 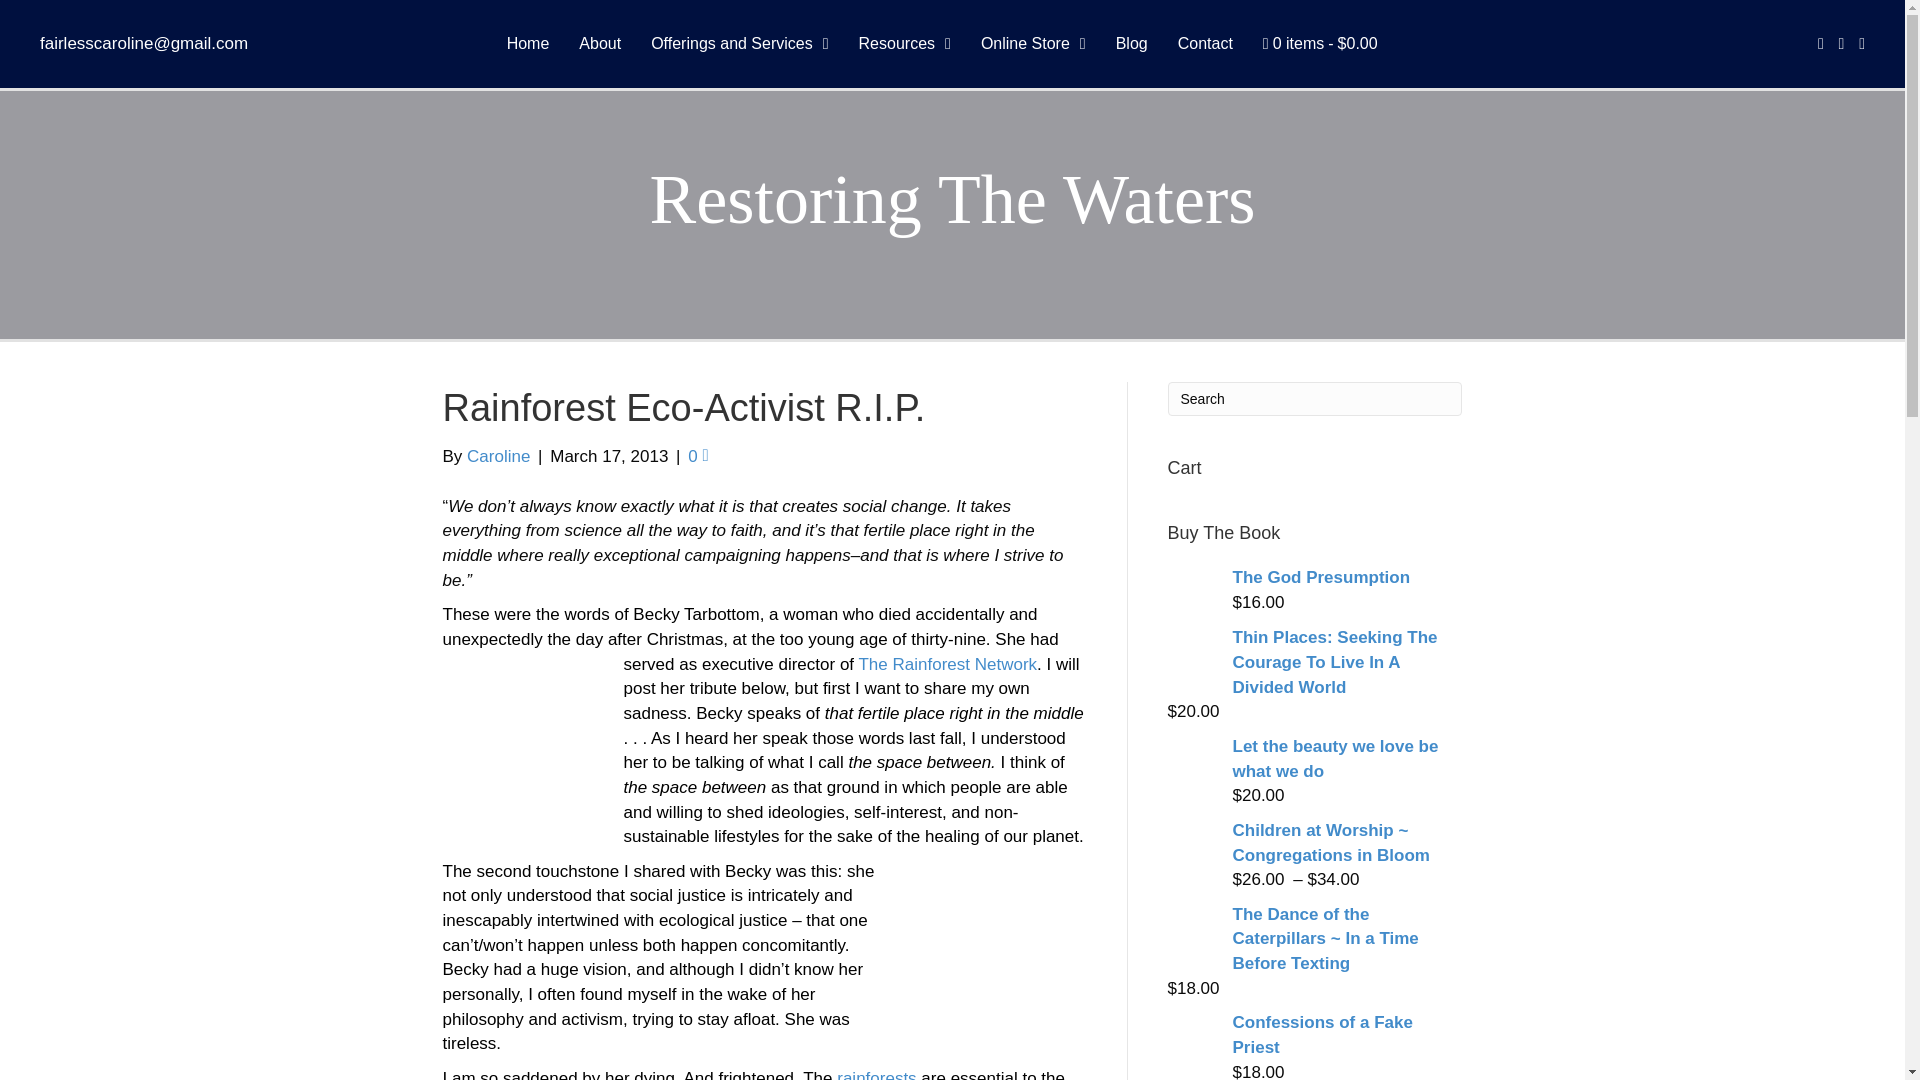 What do you see at coordinates (498, 456) in the screenshot?
I see `Caroline` at bounding box center [498, 456].